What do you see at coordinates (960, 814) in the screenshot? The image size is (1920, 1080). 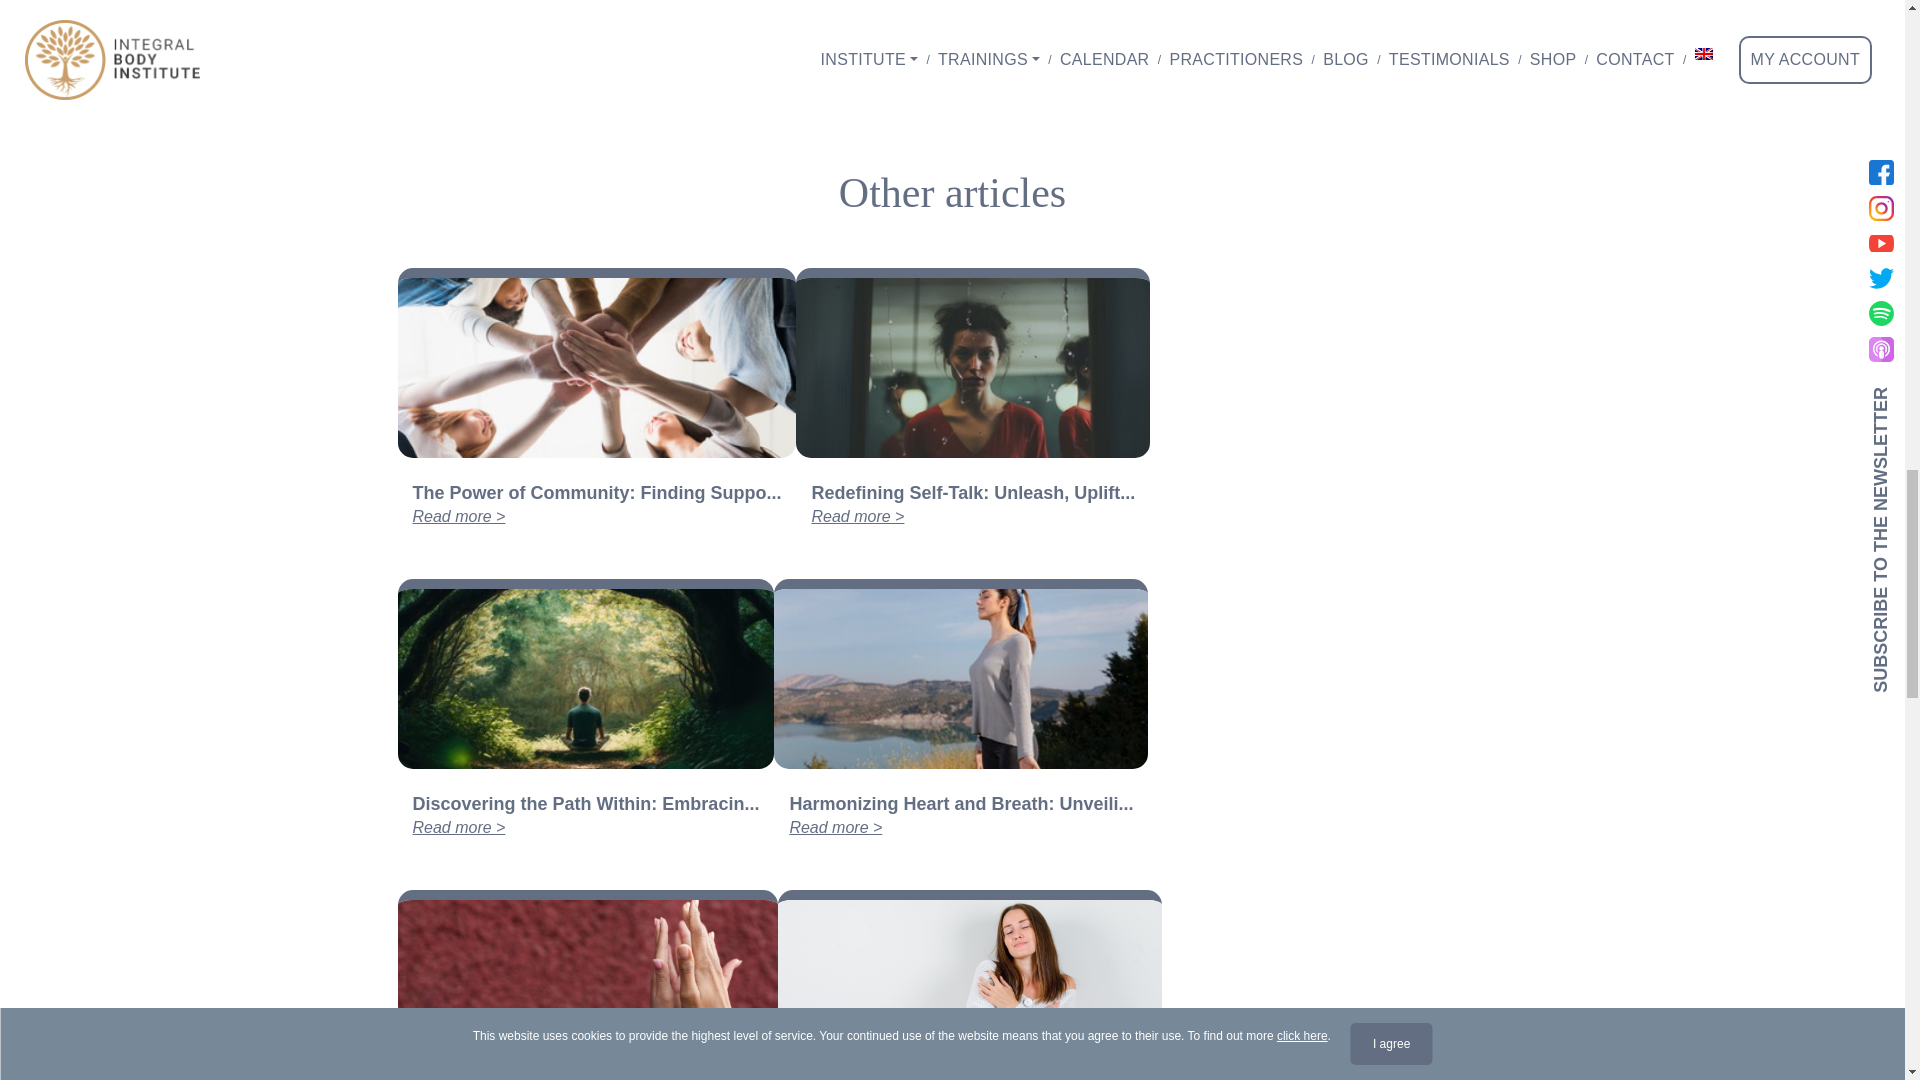 I see `Harmonizing Heart and Breath: Unveili...` at bounding box center [960, 814].